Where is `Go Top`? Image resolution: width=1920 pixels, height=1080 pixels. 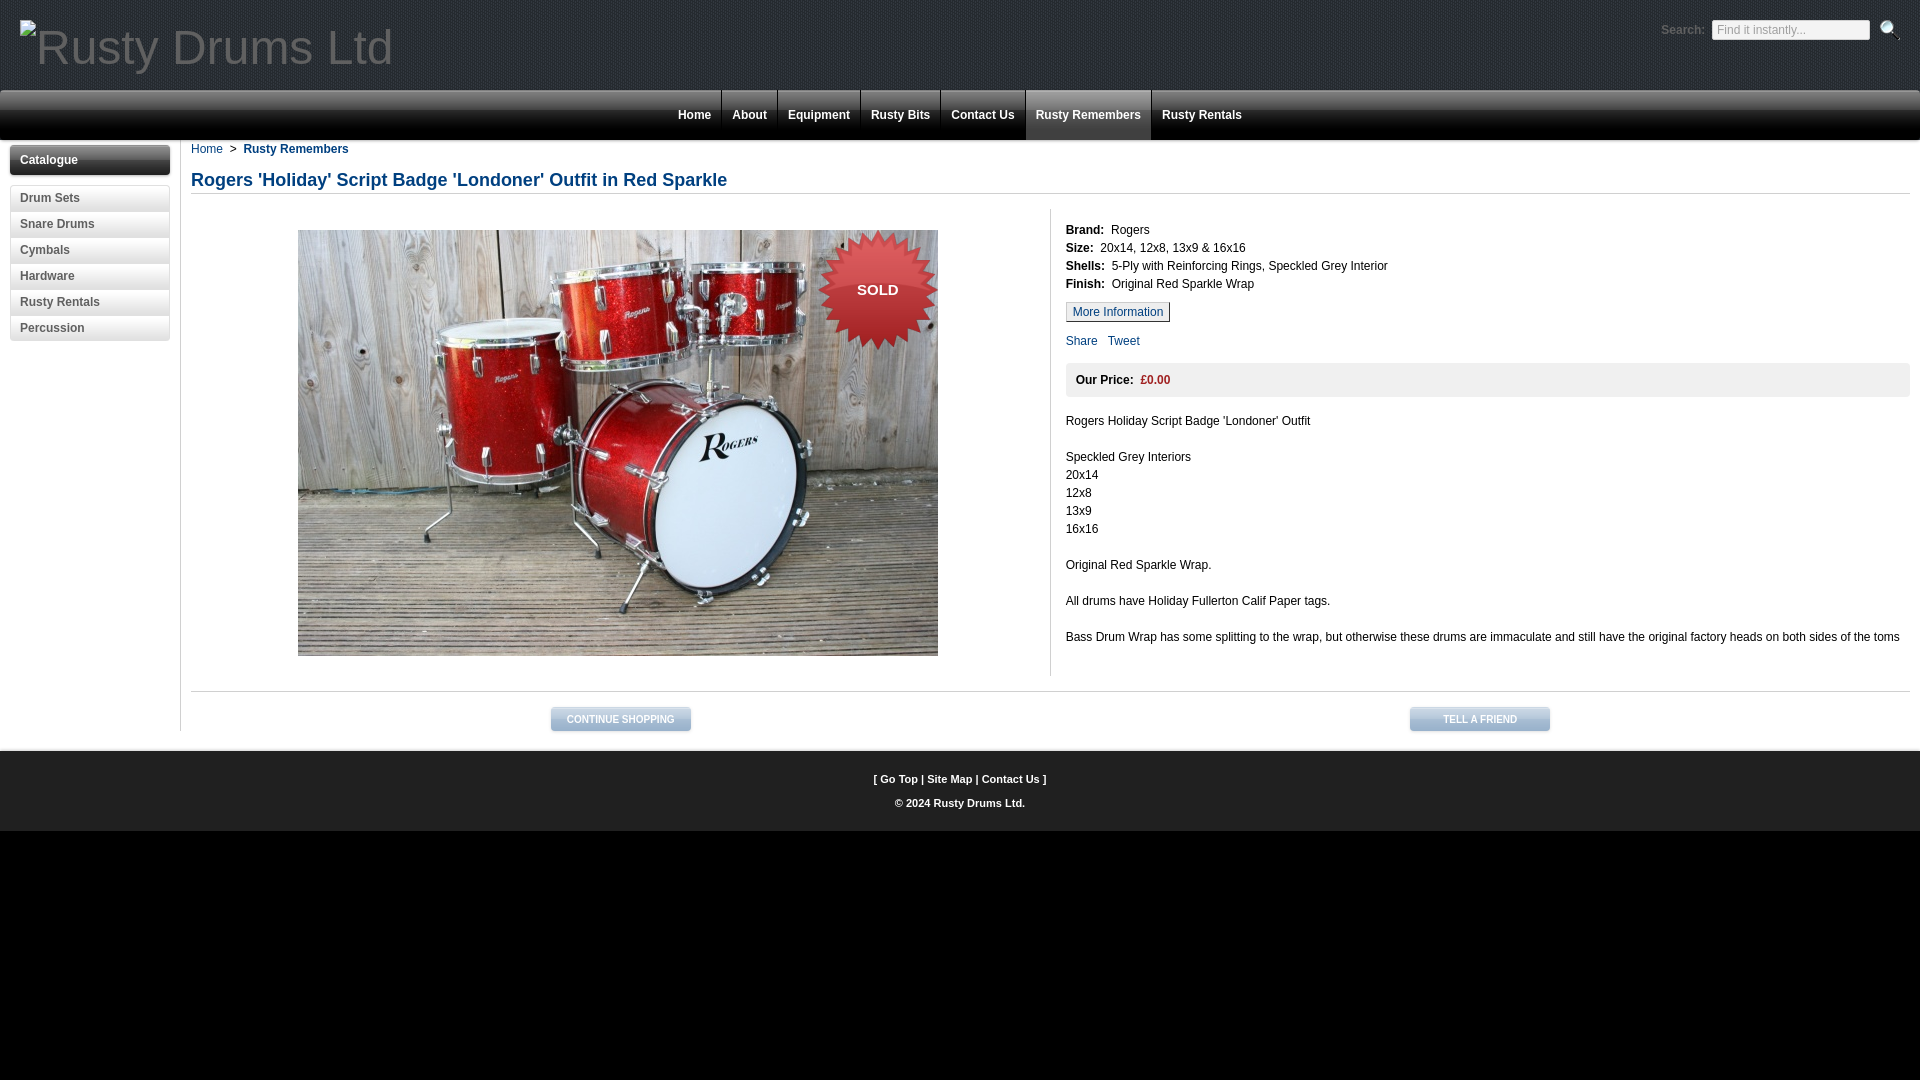
Go Top is located at coordinates (898, 779).